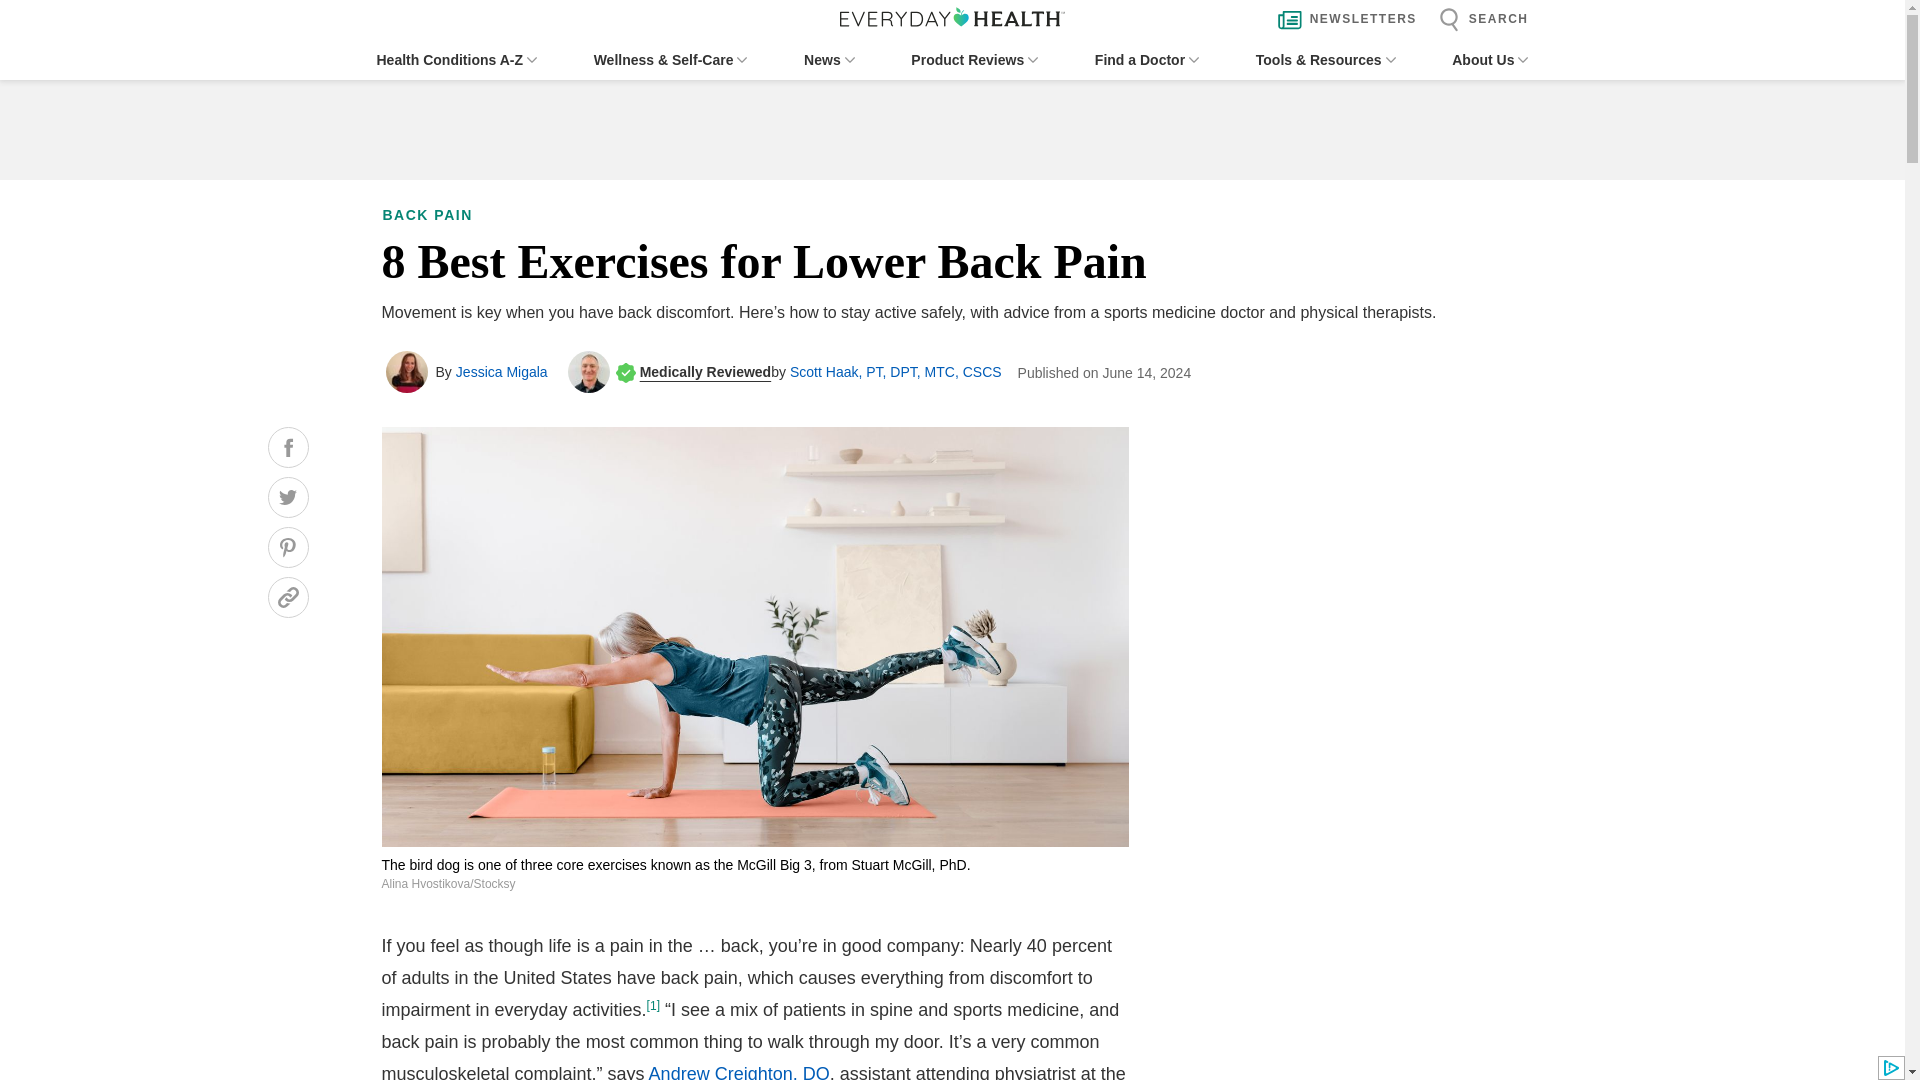 This screenshot has height=1080, width=1920. I want to click on News, so click(829, 60).